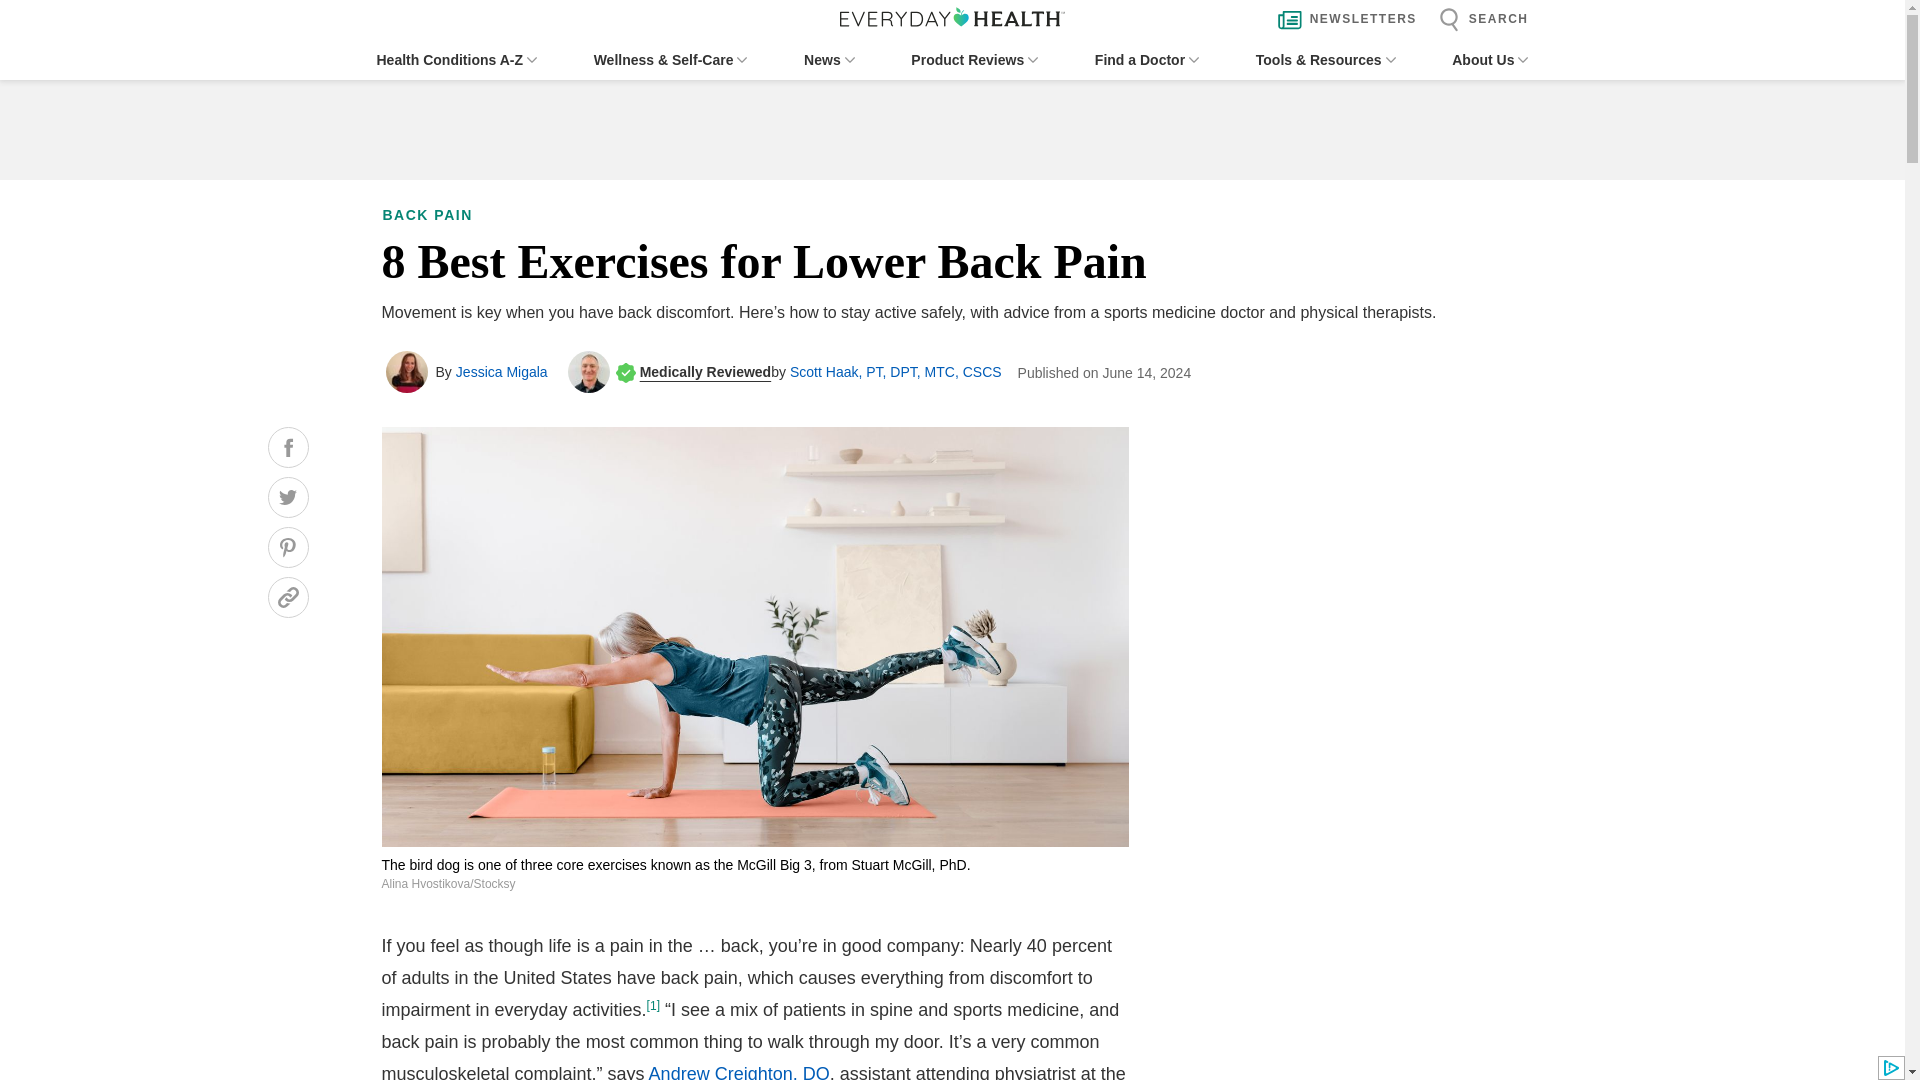 This screenshot has height=1080, width=1920. I want to click on News, so click(829, 60).